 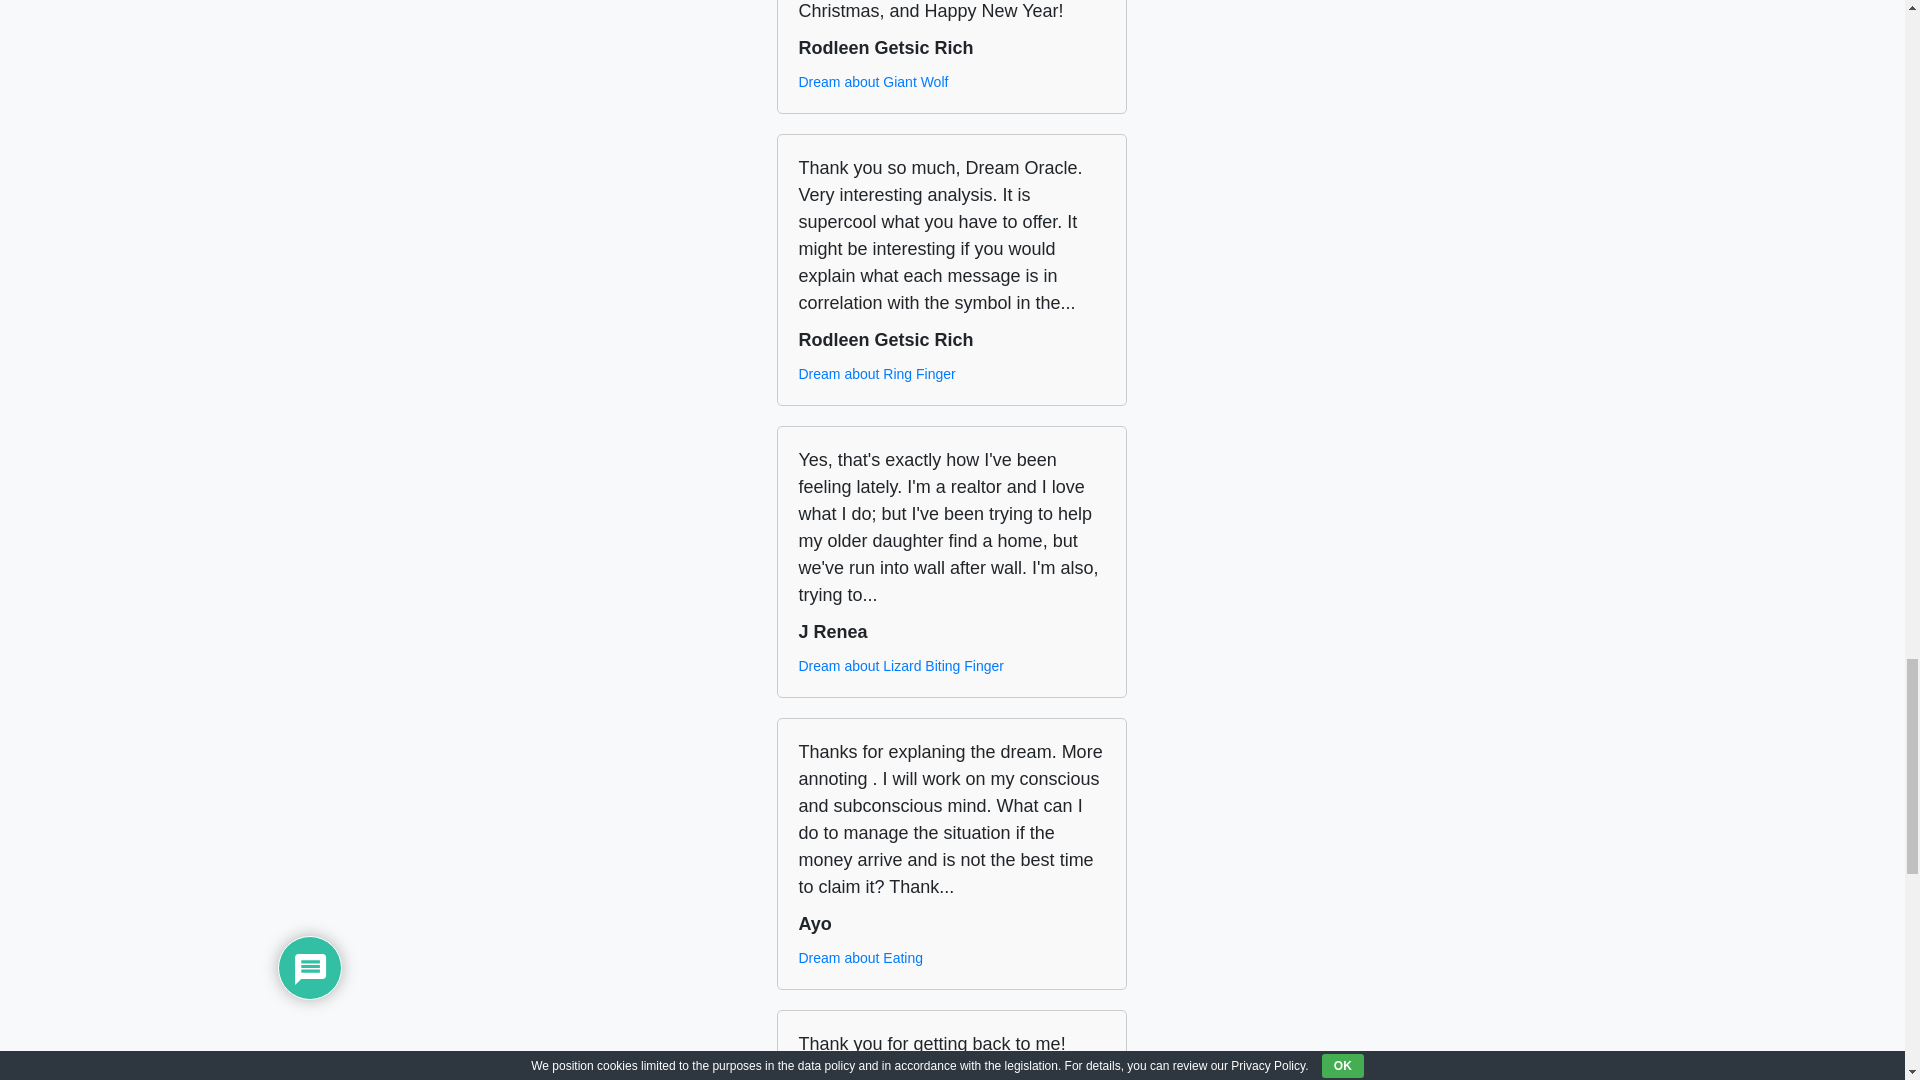 I want to click on Dream about Lizard Biting Finger, so click(x=900, y=666).